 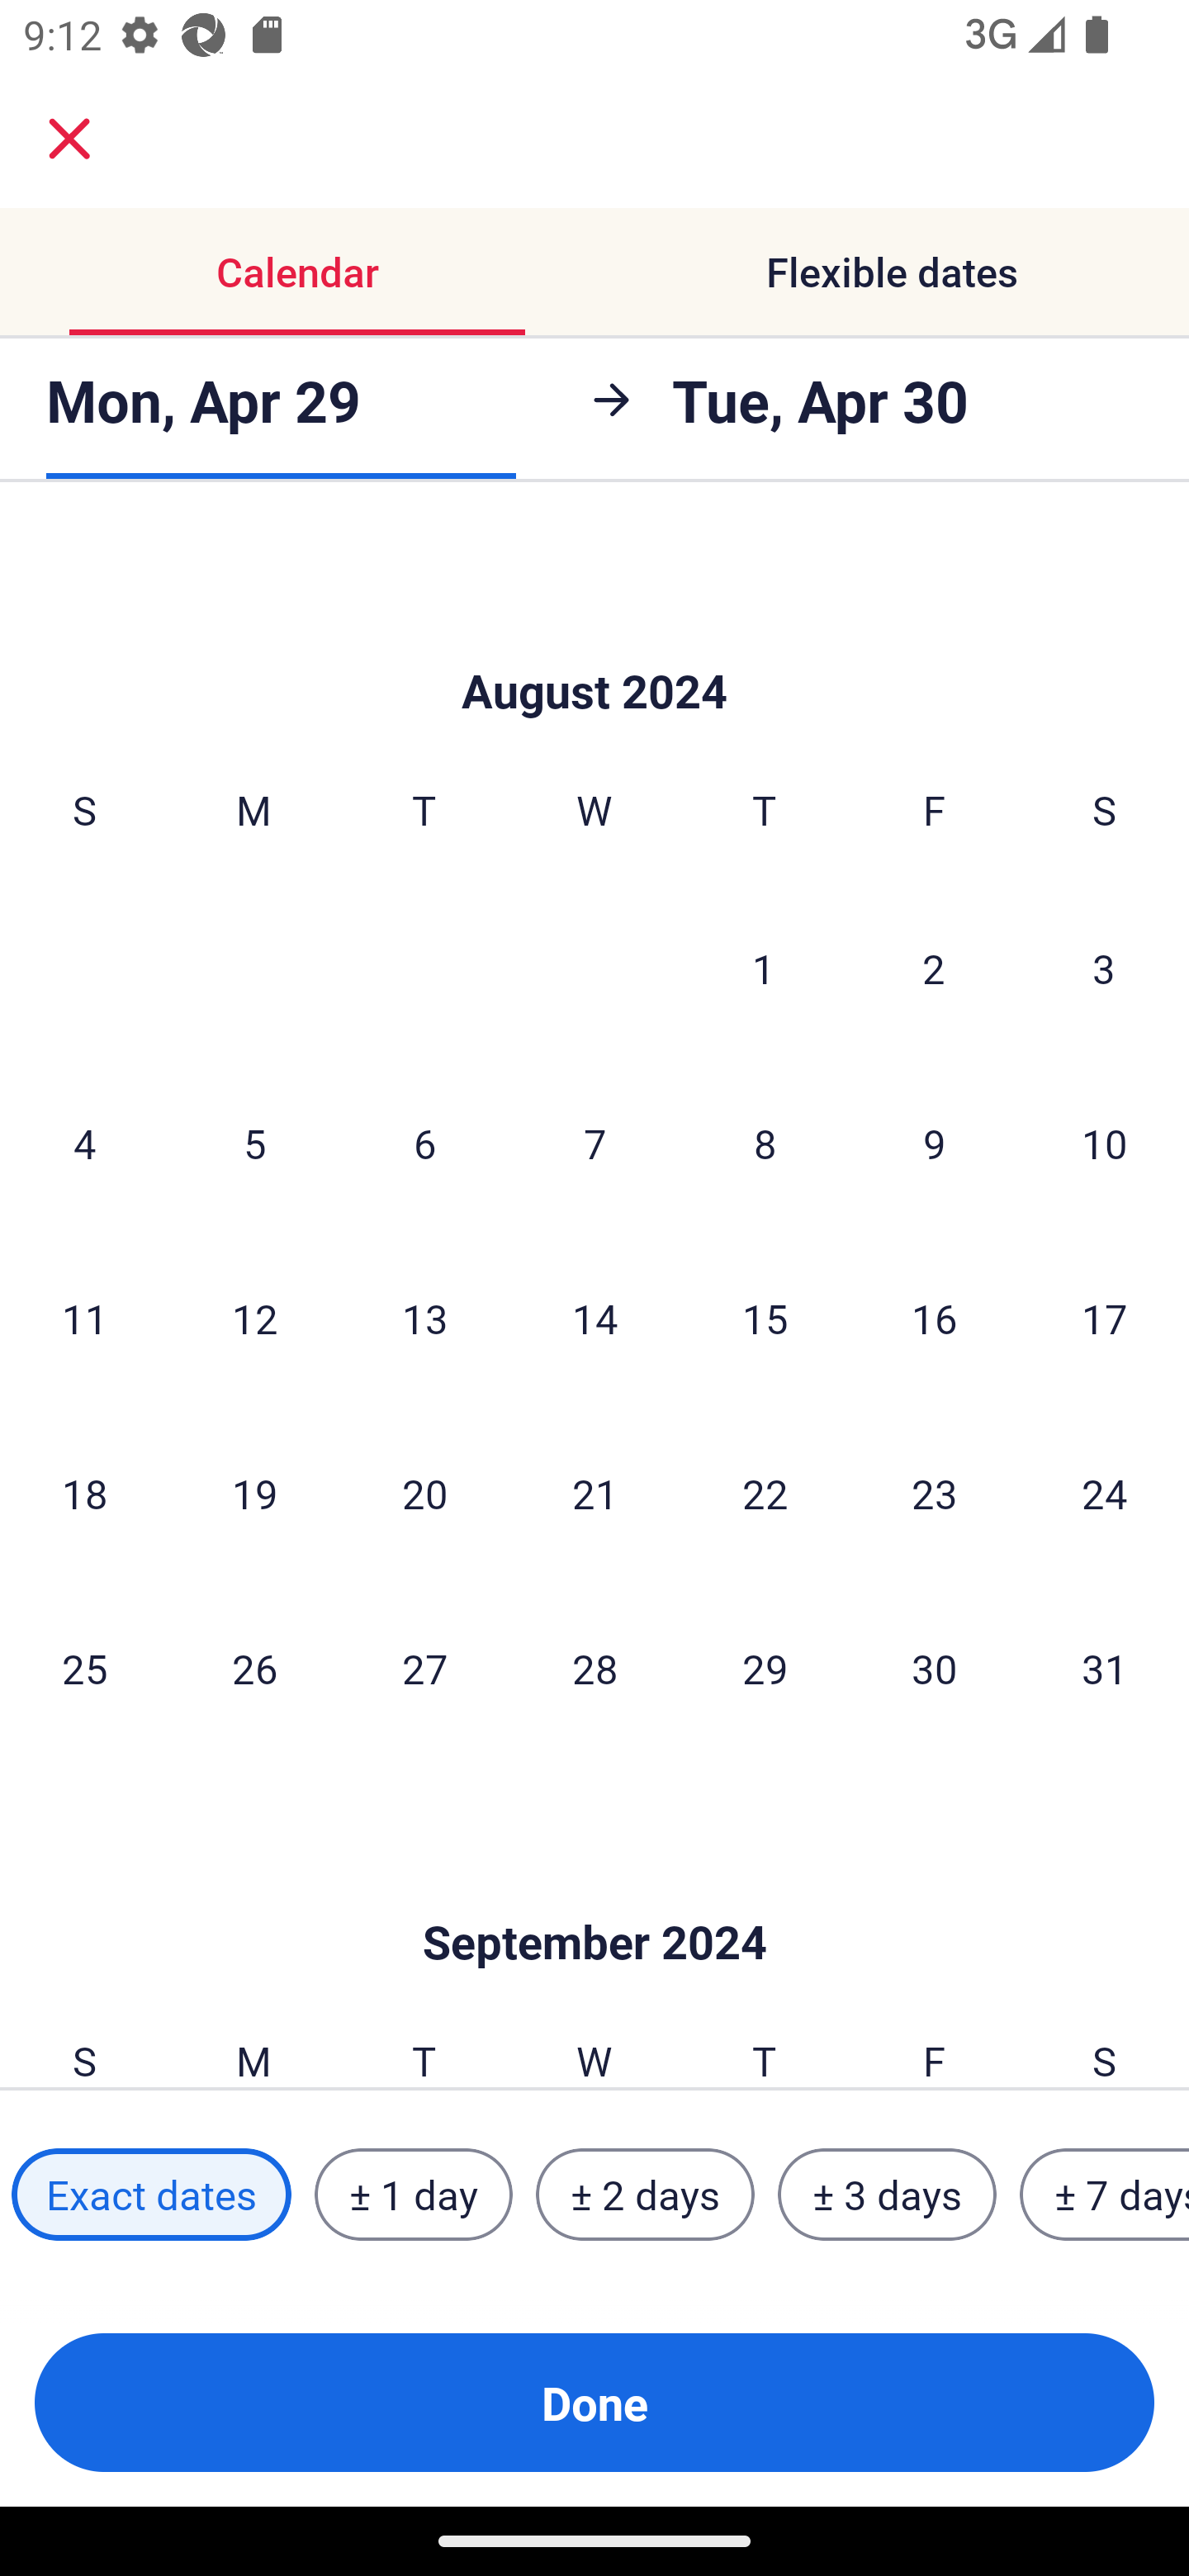 I want to click on 17 Saturday, August 17, 2024, so click(x=1105, y=1319).